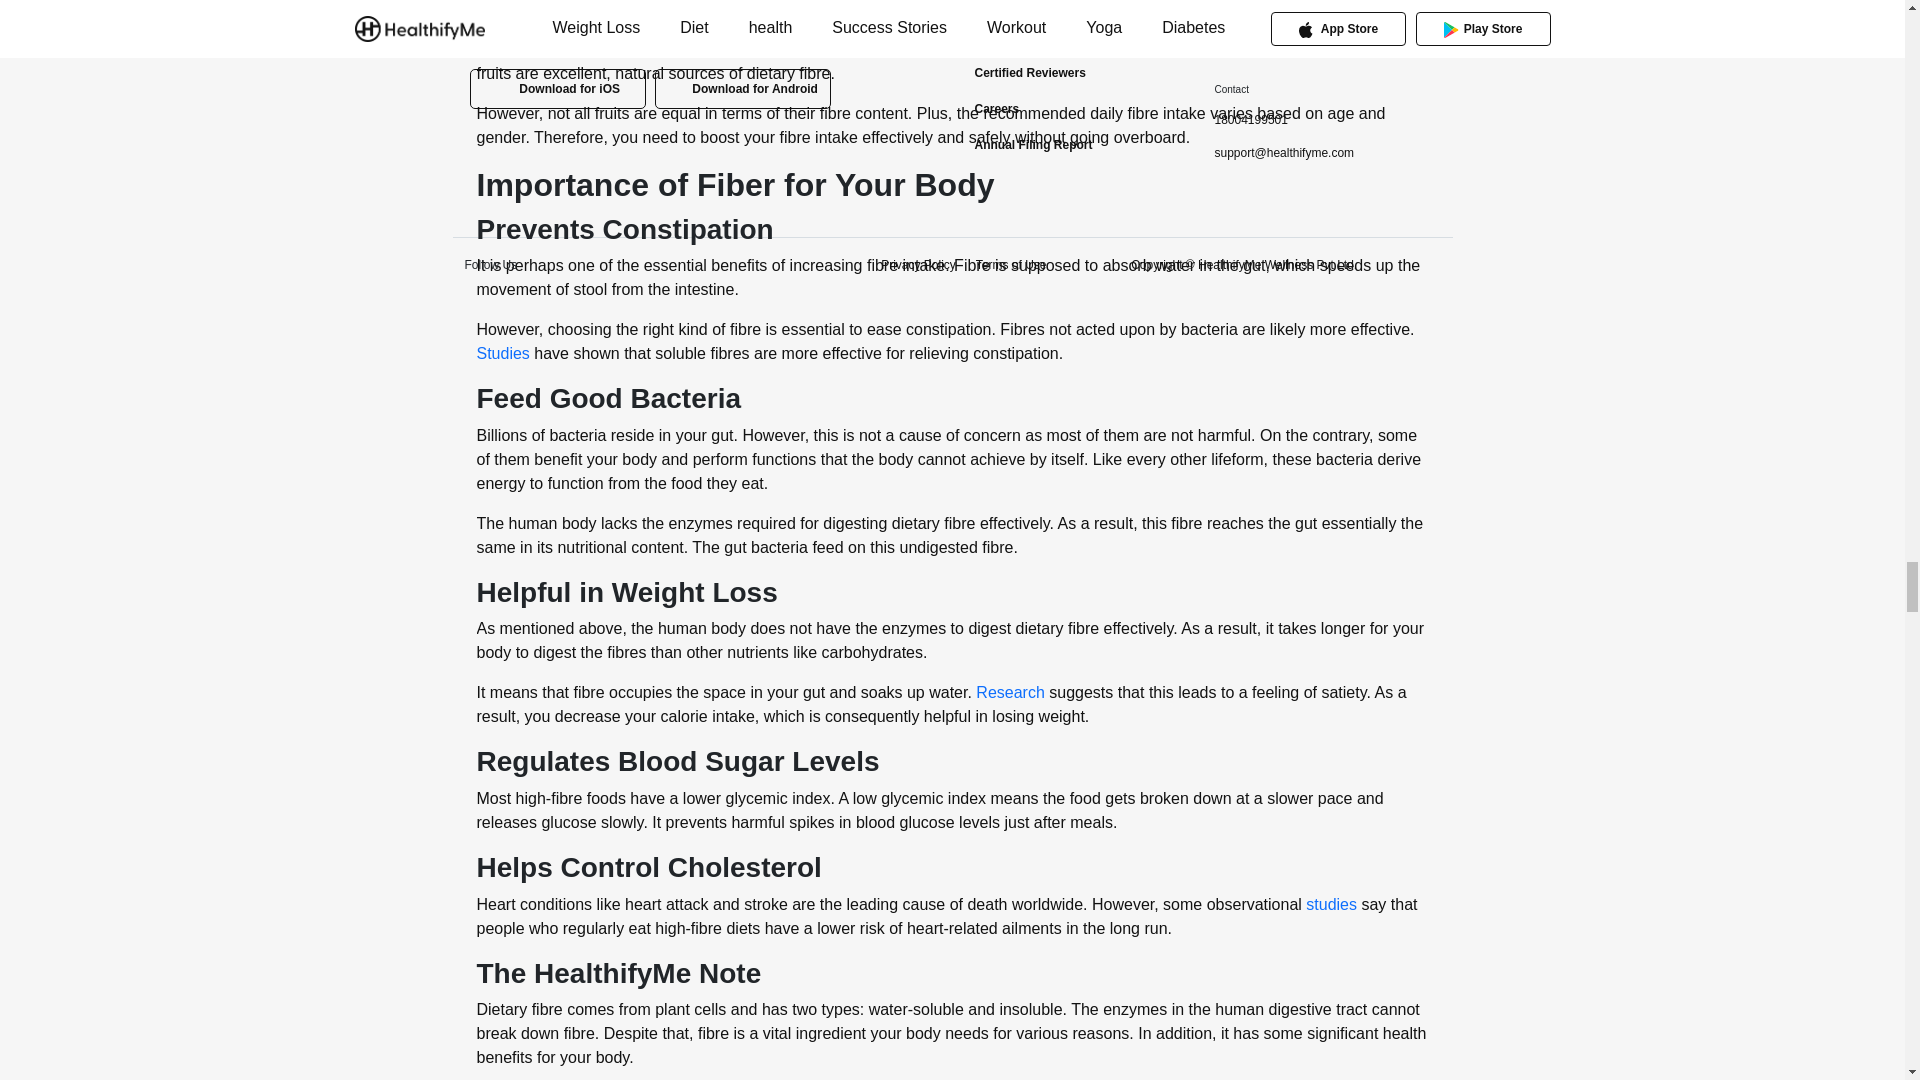 Image resolution: width=1920 pixels, height=1080 pixels. Describe the element at coordinates (502, 352) in the screenshot. I see `Studies` at that location.